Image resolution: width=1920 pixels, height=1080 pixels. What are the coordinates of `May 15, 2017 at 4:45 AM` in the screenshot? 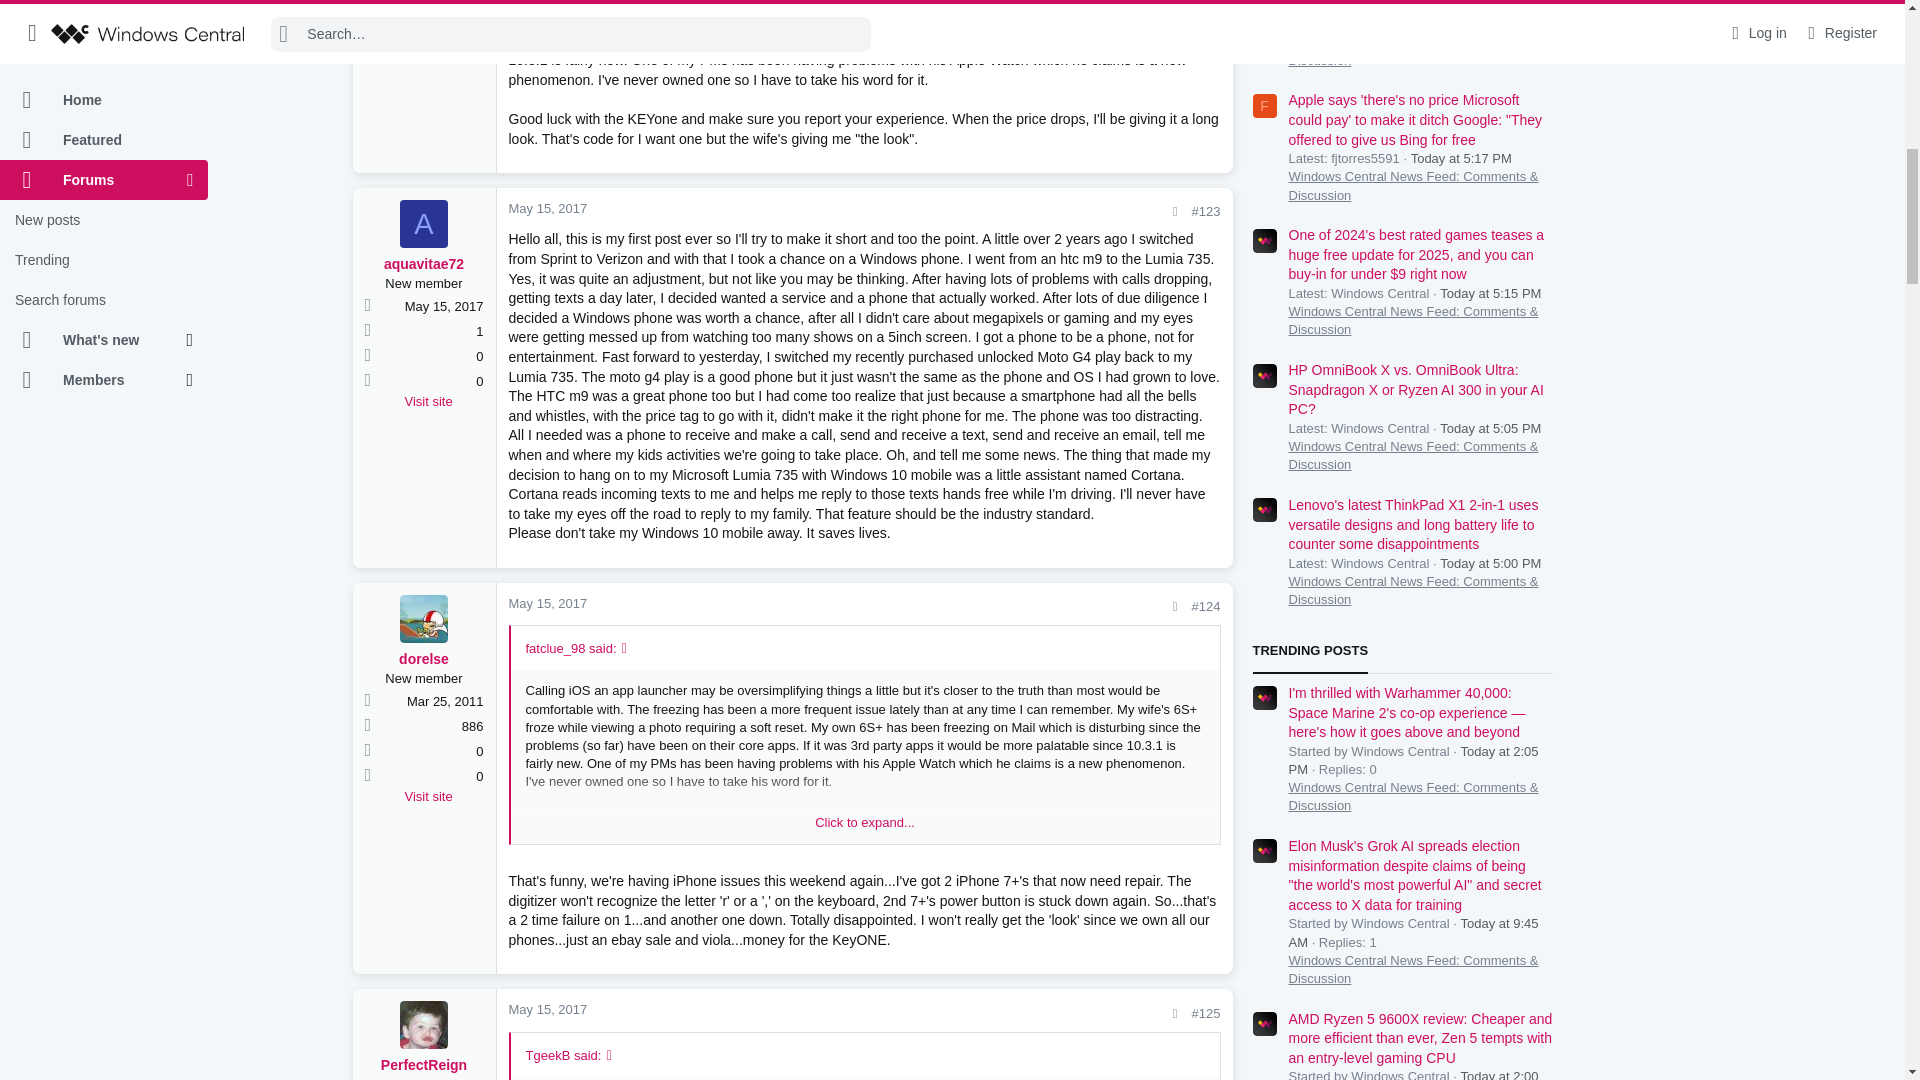 It's located at (548, 604).